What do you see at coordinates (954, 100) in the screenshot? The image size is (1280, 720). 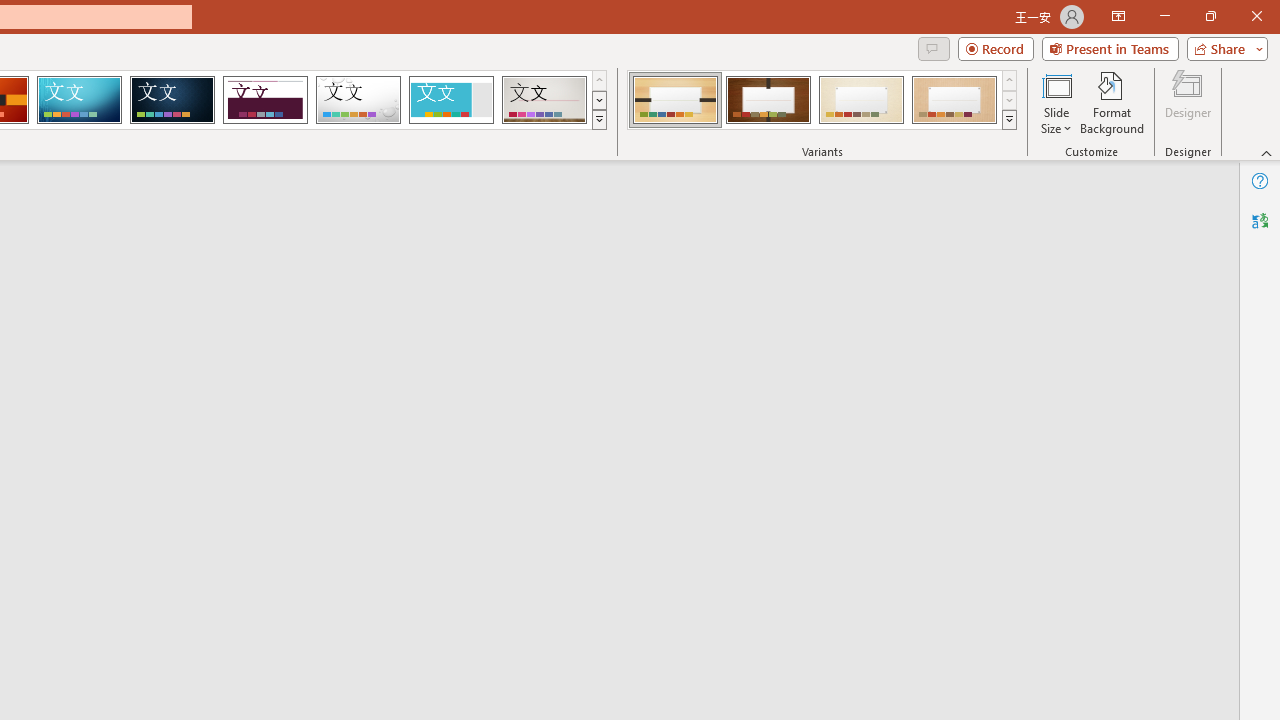 I see `Organic Variant 4` at bounding box center [954, 100].